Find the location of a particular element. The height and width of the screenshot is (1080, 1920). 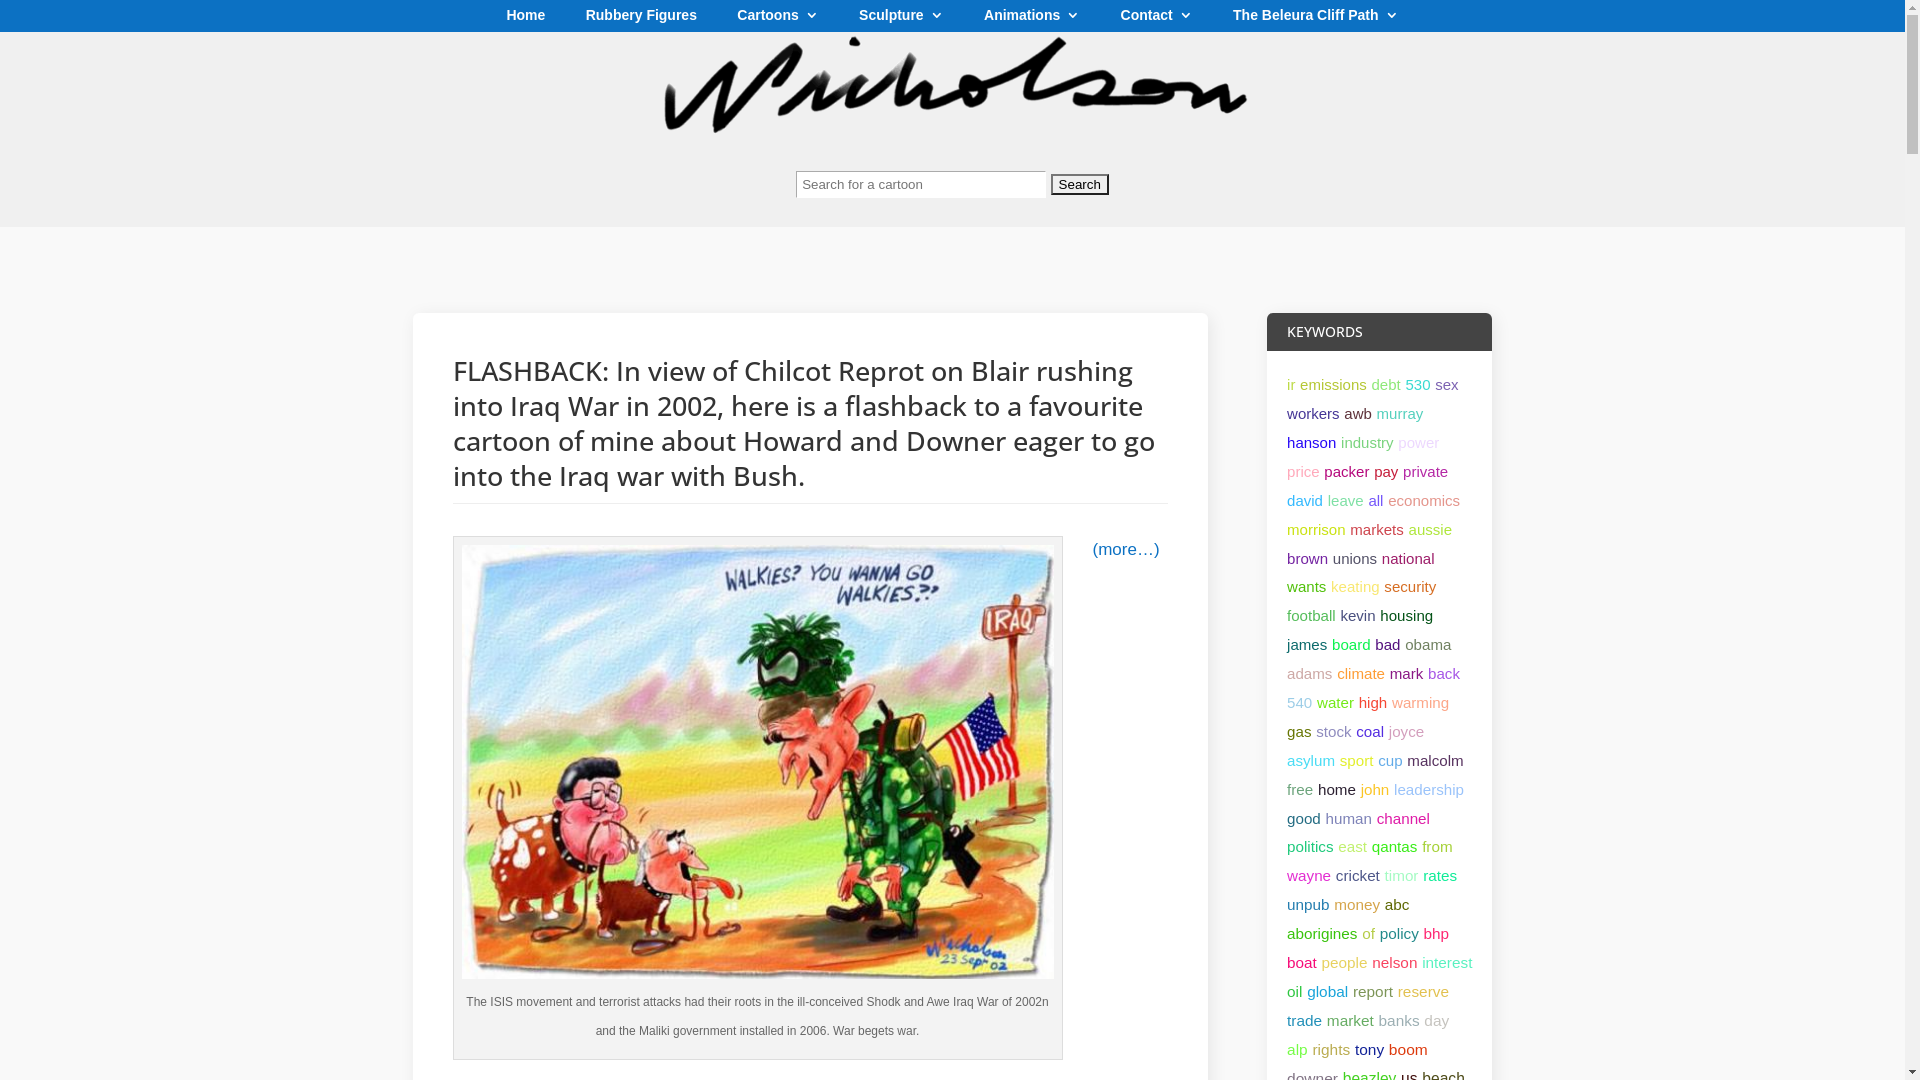

leave is located at coordinates (1346, 500).